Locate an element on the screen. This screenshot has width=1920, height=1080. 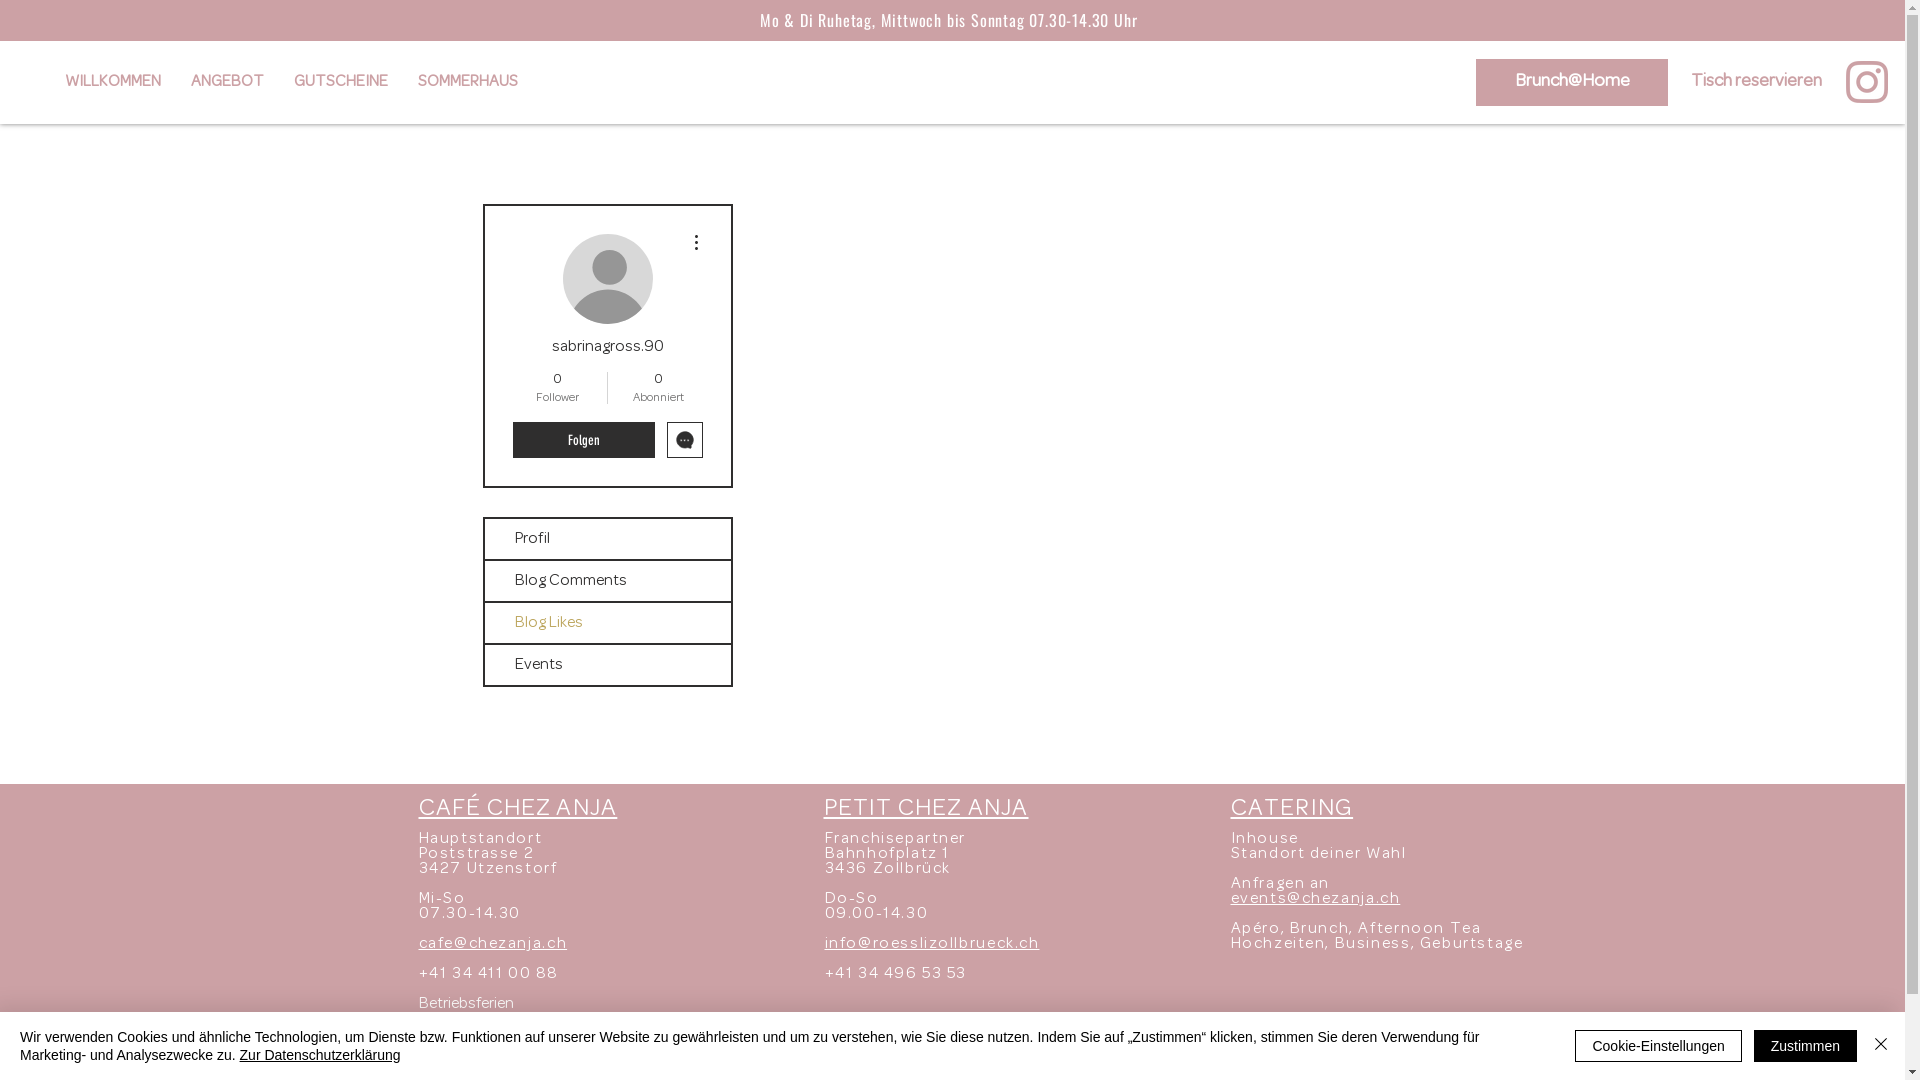
WILLKOMMEN is located at coordinates (113, 82).